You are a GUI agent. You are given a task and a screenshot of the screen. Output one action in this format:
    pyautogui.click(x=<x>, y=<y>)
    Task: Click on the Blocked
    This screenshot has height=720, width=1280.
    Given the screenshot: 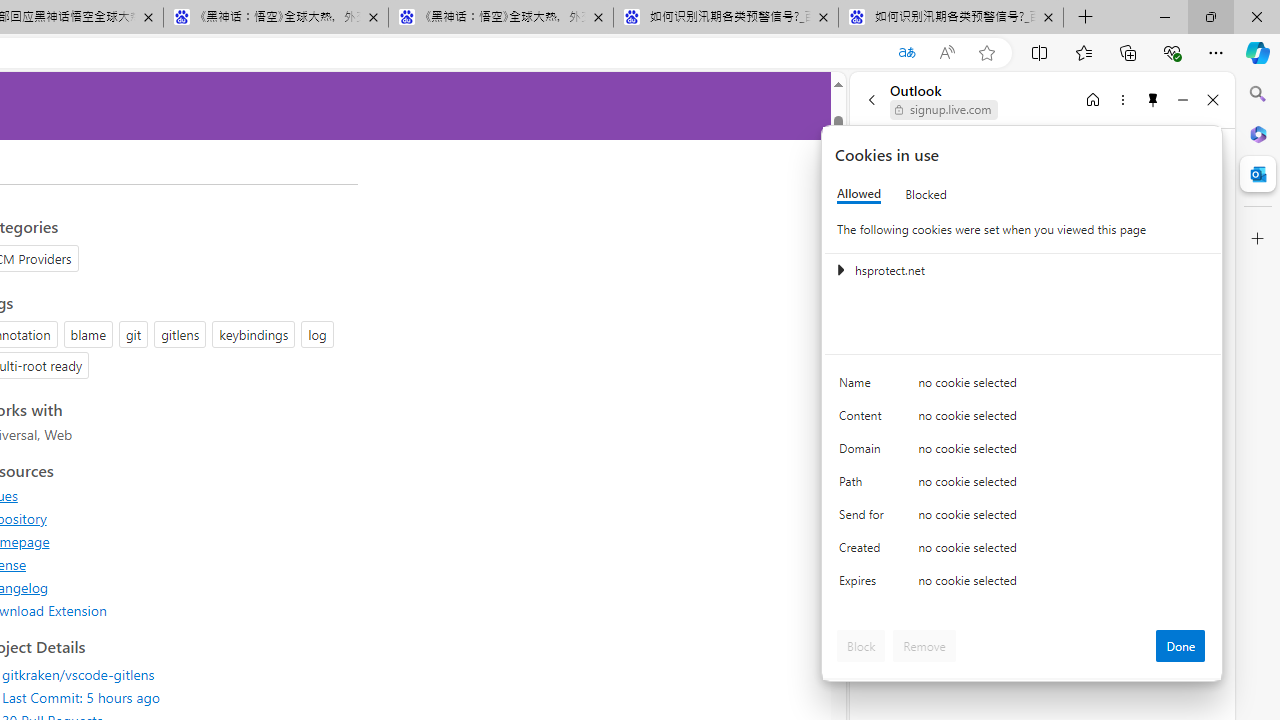 What is the action you would take?
    pyautogui.click(x=926, y=194)
    